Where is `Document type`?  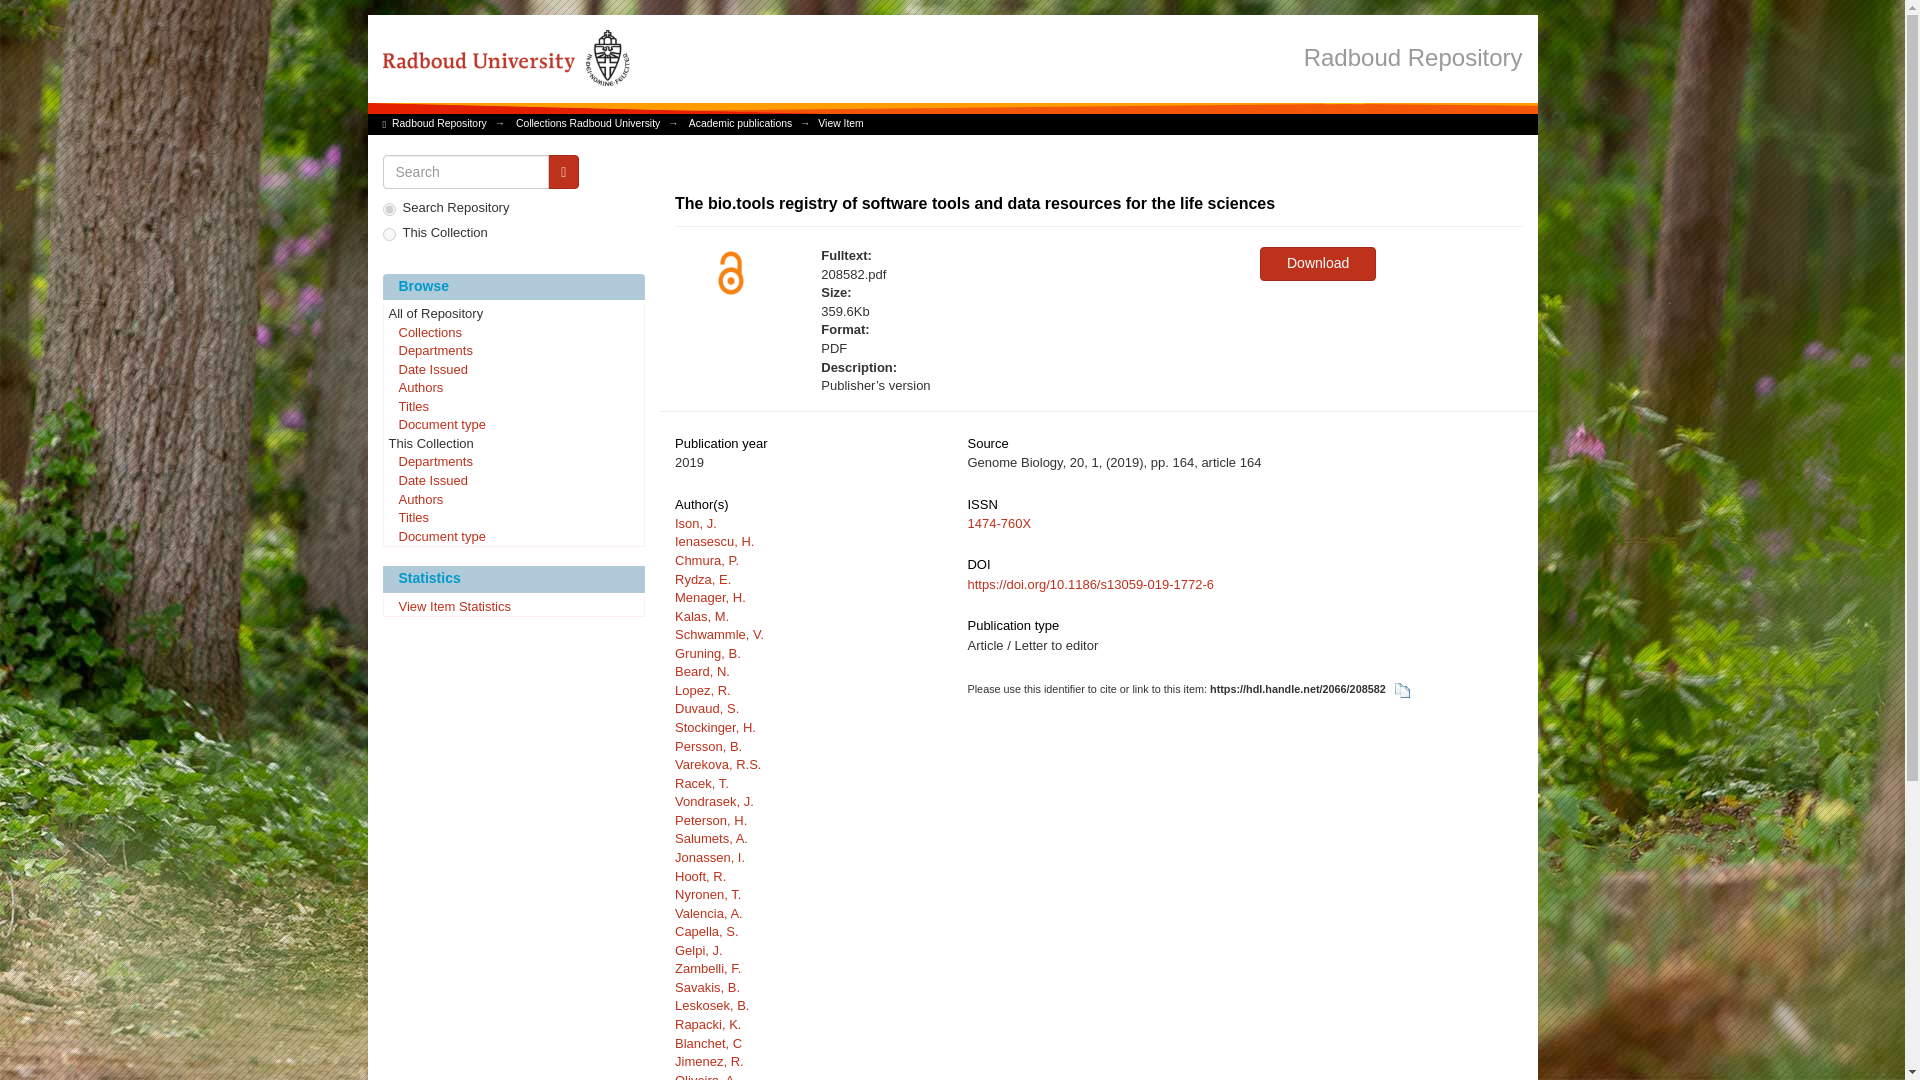 Document type is located at coordinates (514, 538).